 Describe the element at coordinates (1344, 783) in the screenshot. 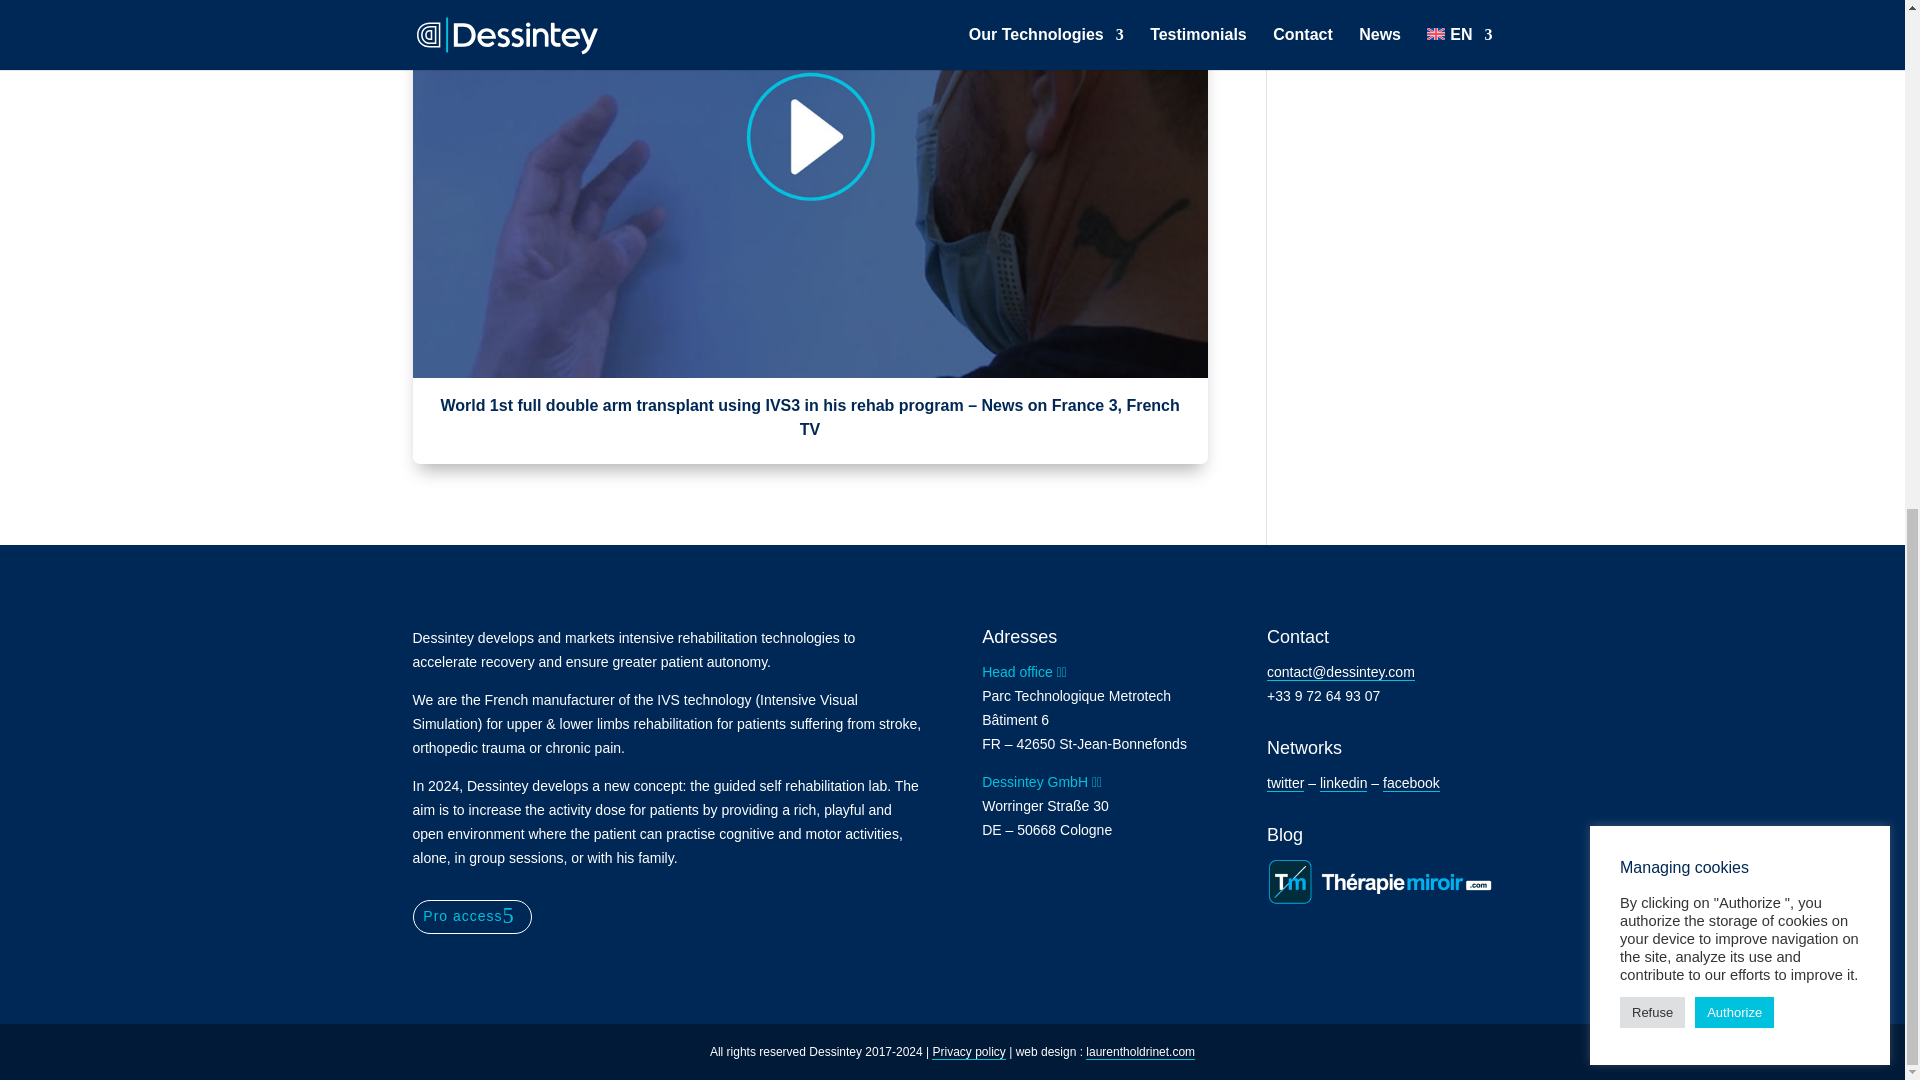

I see `linkedin` at that location.